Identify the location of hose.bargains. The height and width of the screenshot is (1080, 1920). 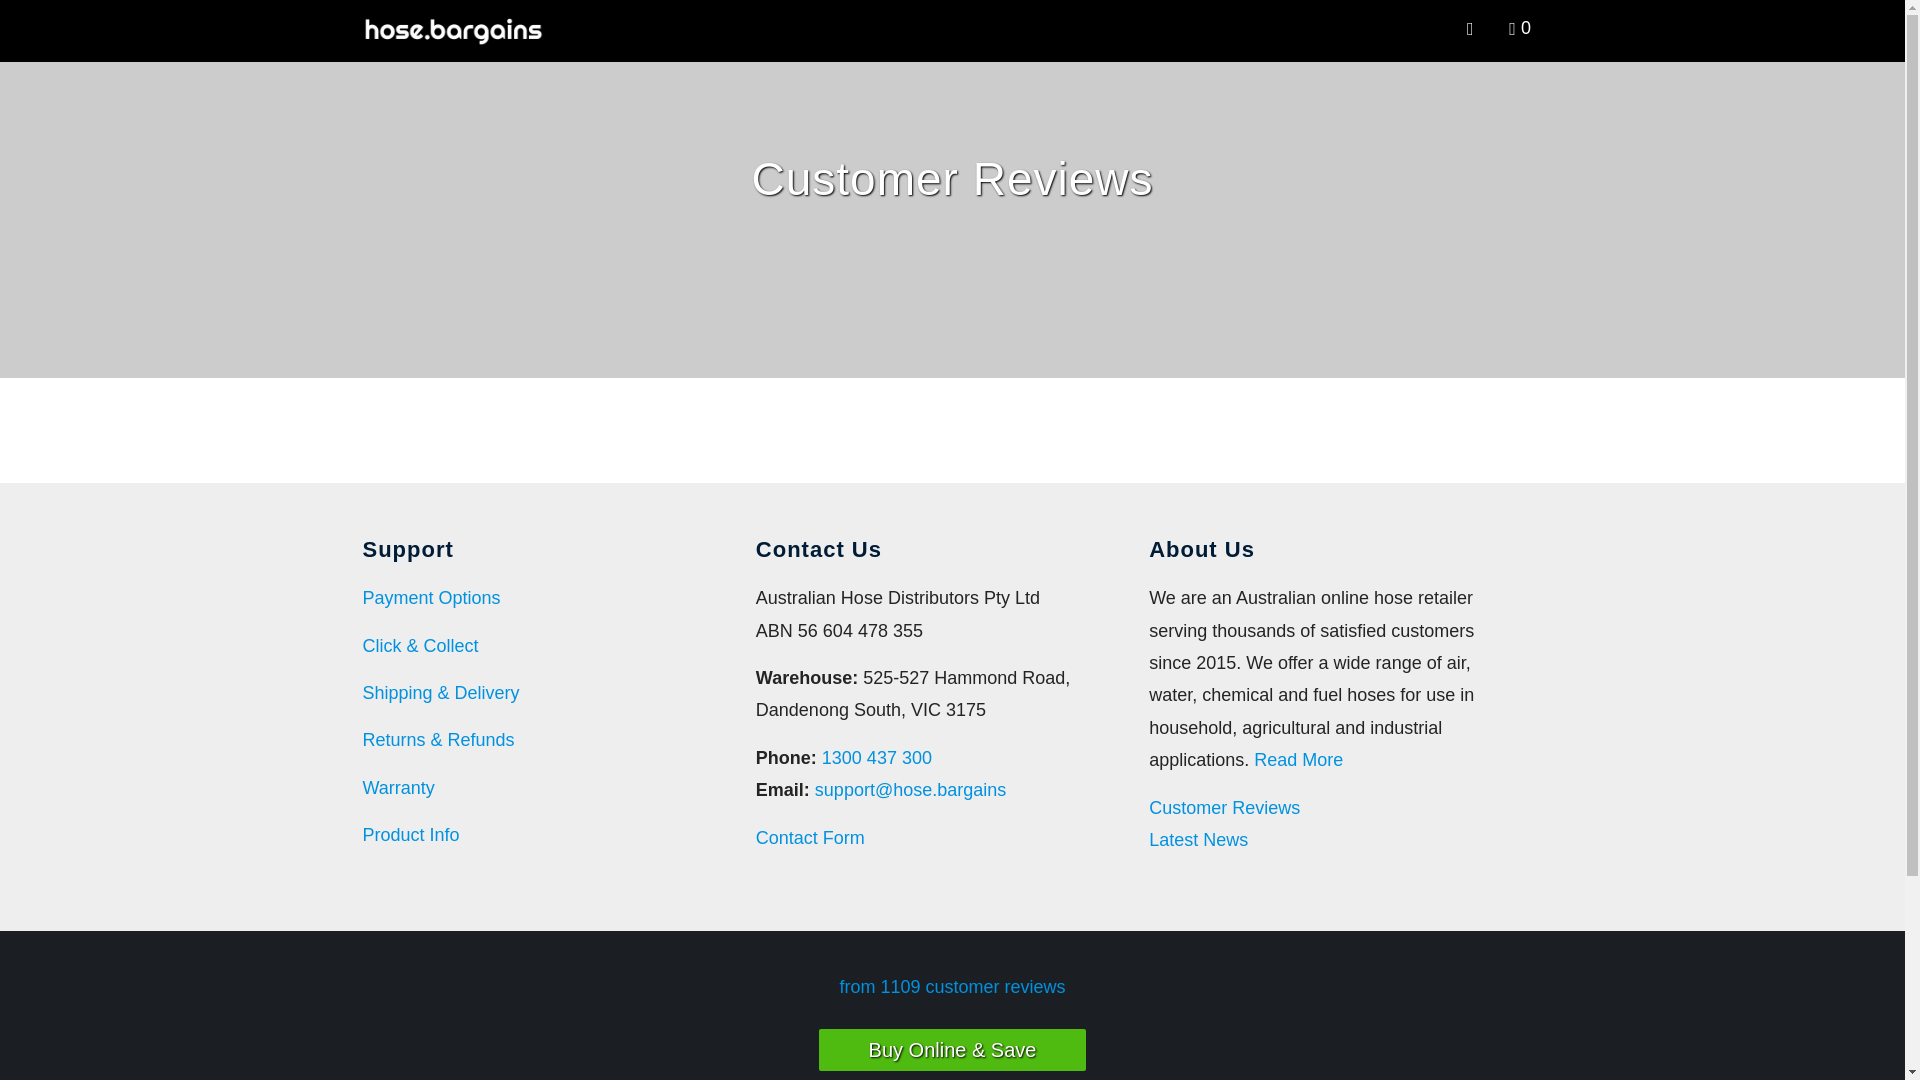
(464, 30).